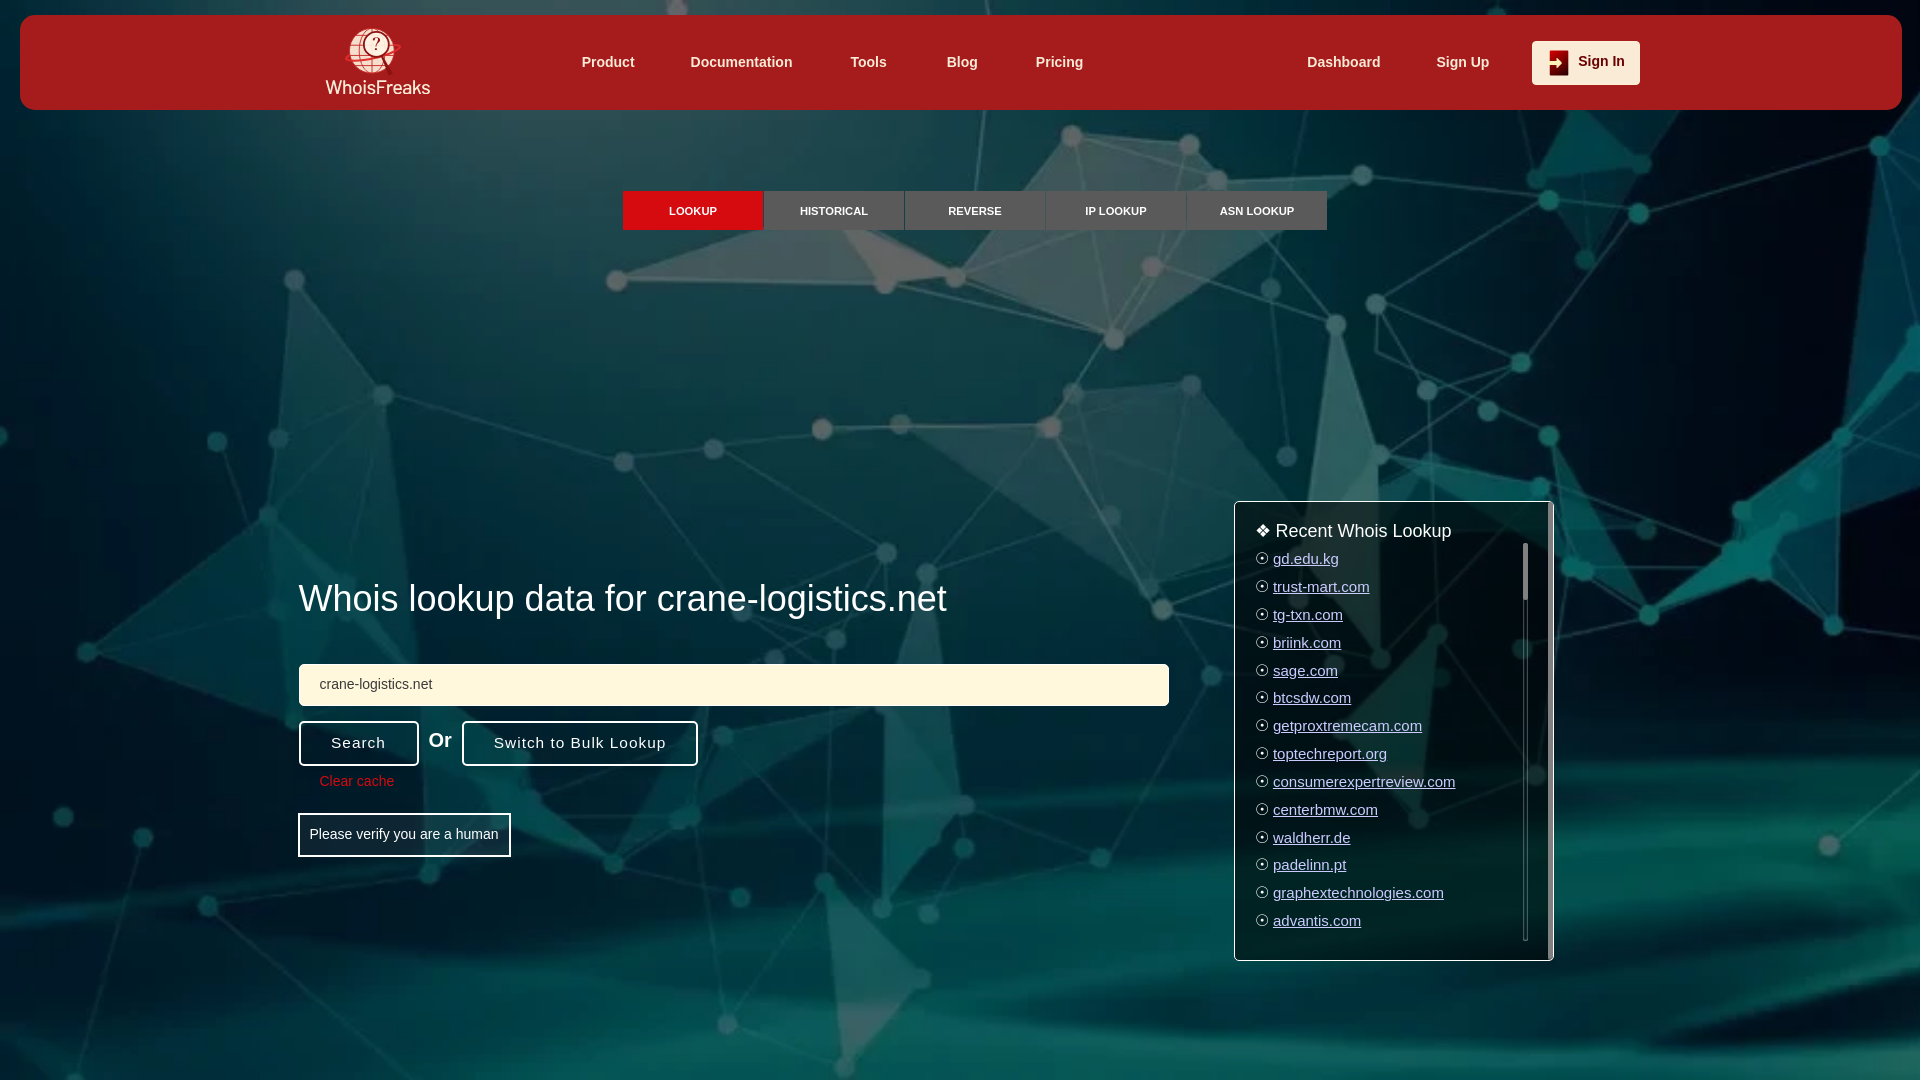 This screenshot has width=1920, height=1080. Describe the element at coordinates (1586, 62) in the screenshot. I see `Sign In` at that location.